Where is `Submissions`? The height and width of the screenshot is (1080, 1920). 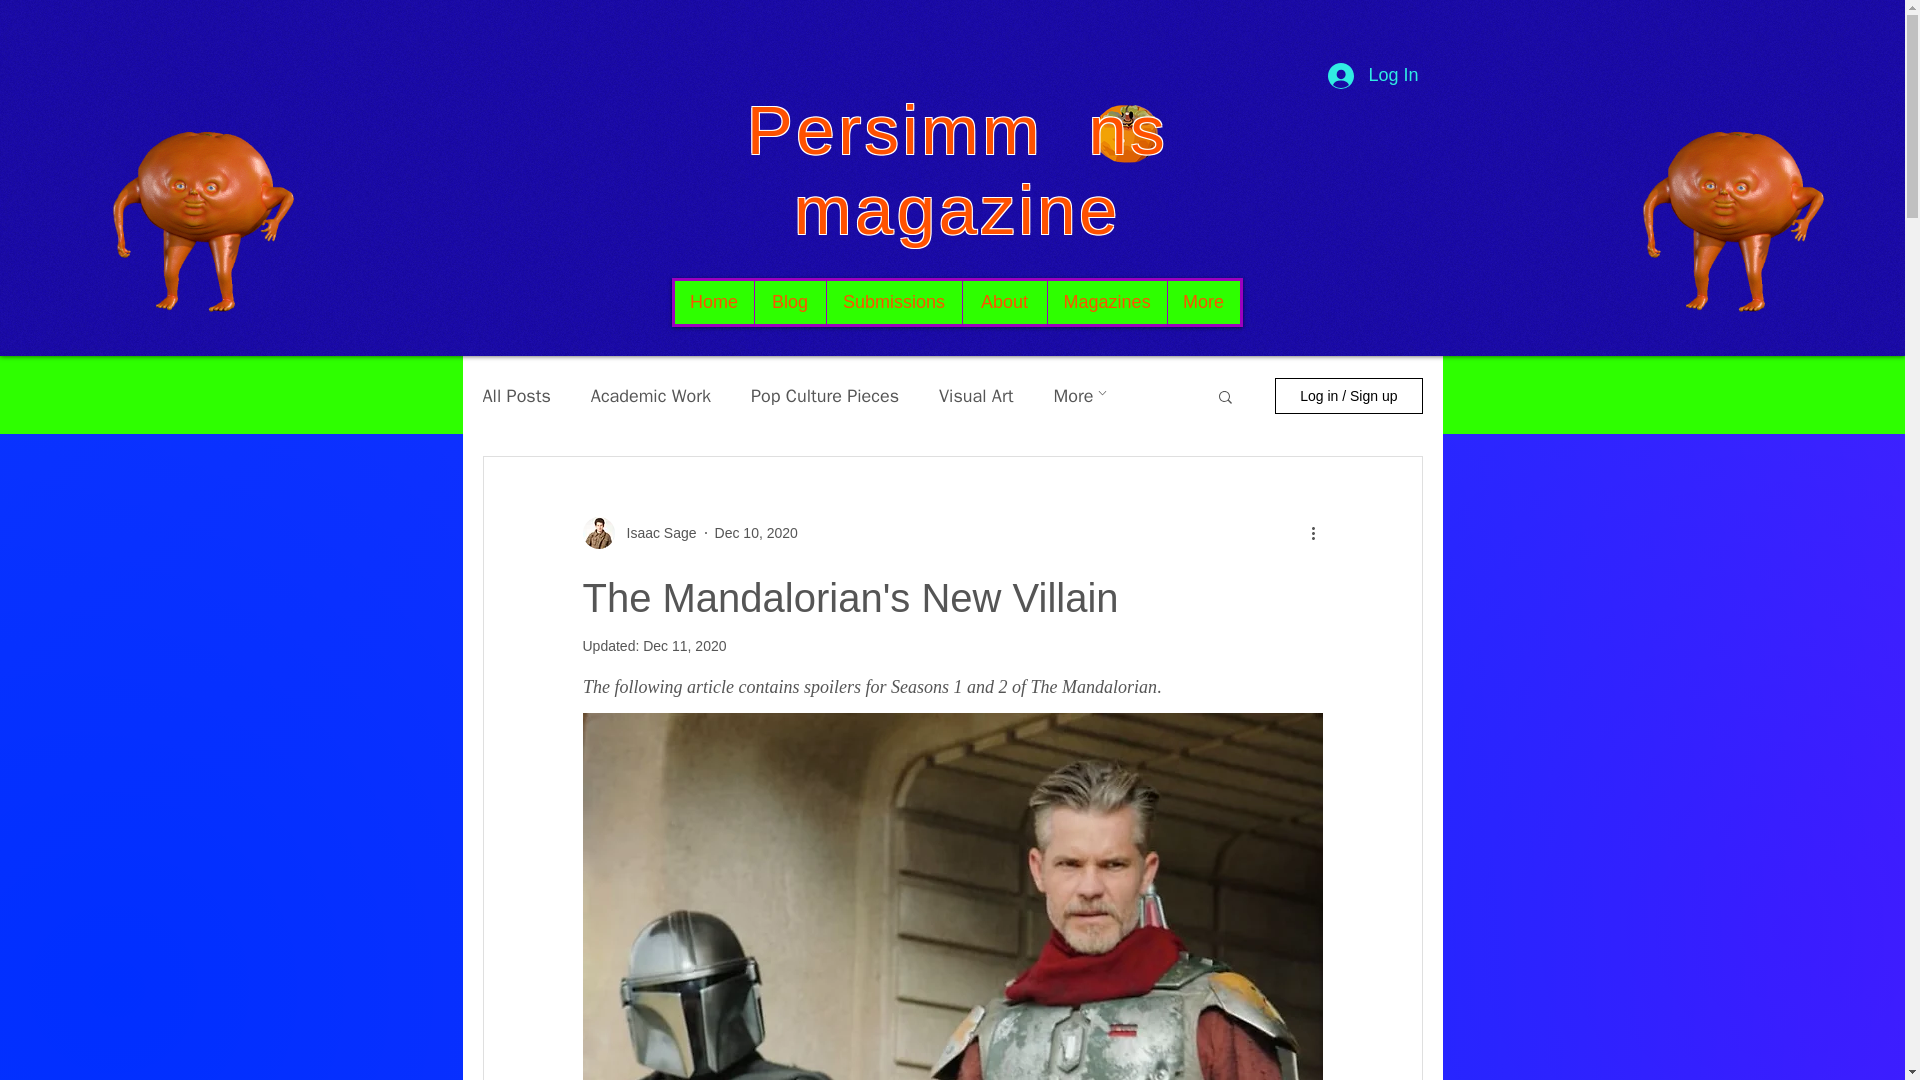 Submissions is located at coordinates (893, 302).